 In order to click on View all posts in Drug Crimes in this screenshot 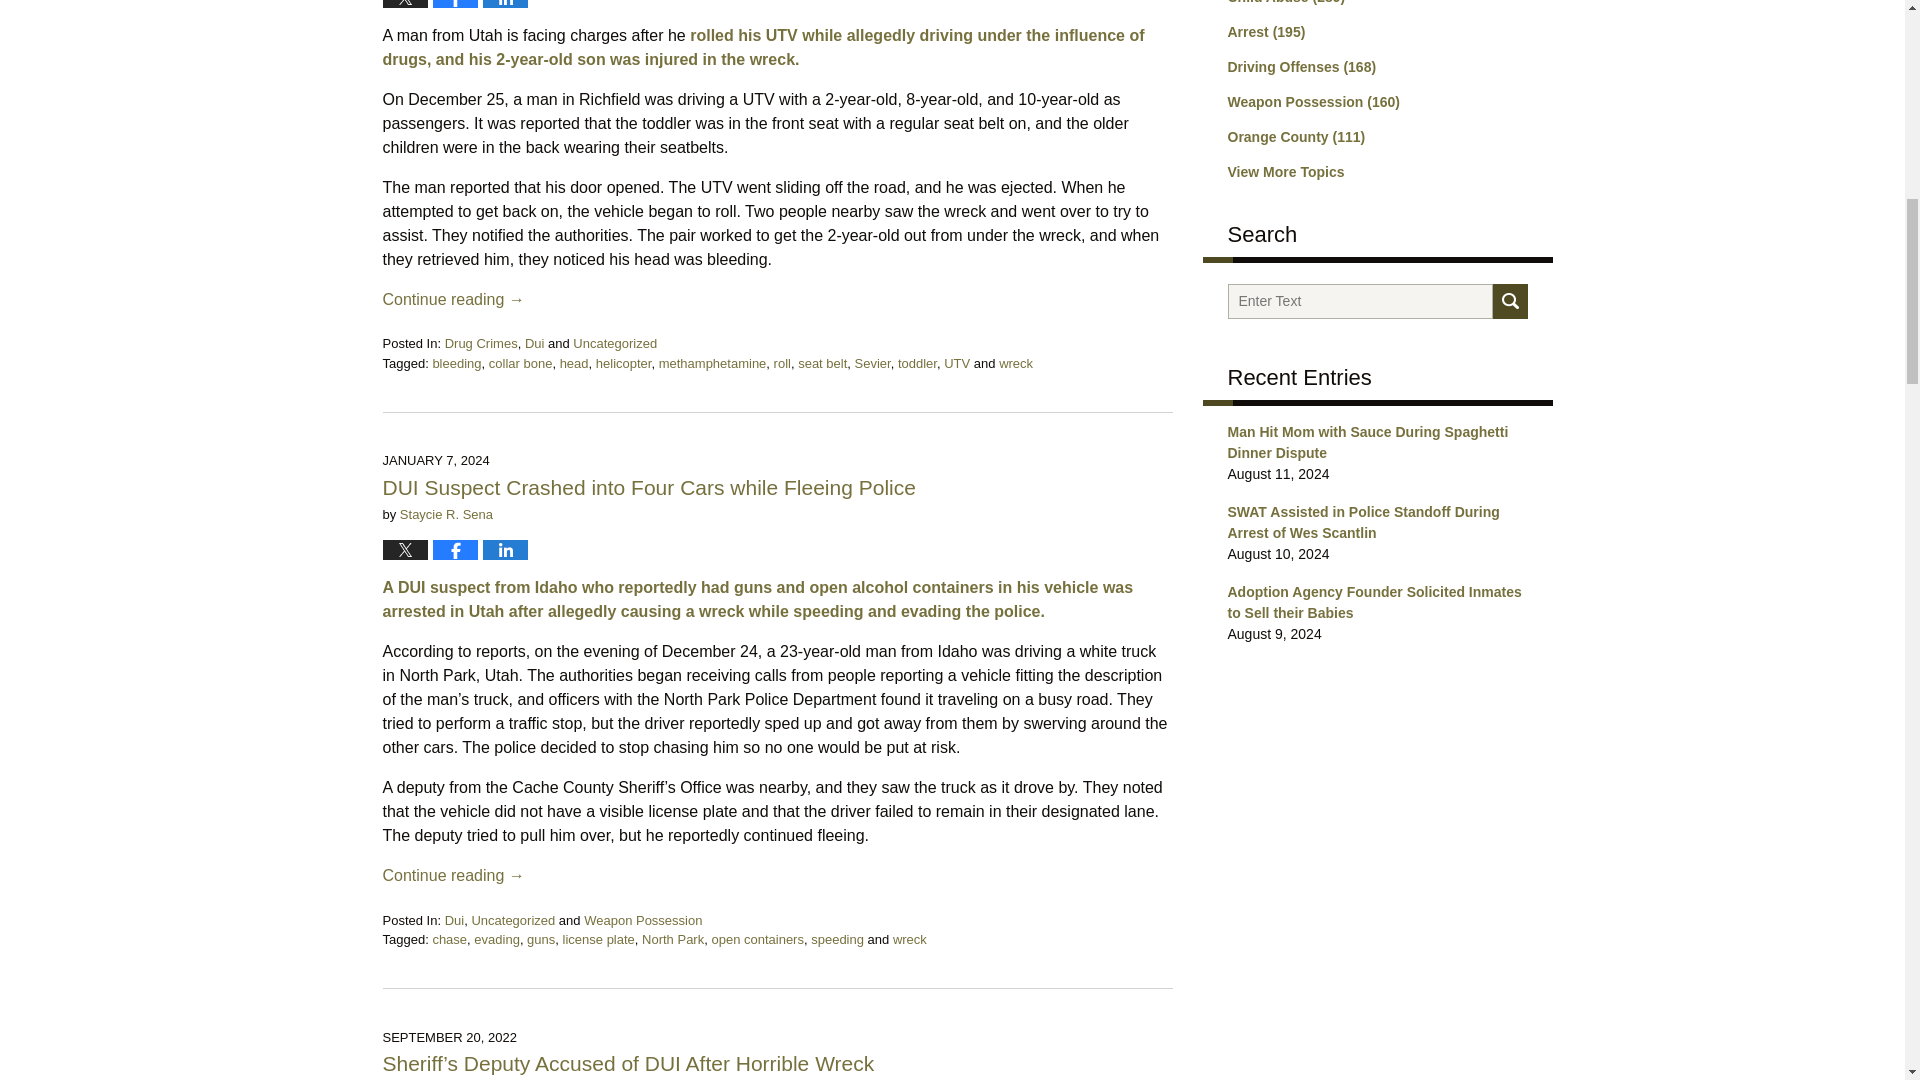, I will do `click(482, 343)`.